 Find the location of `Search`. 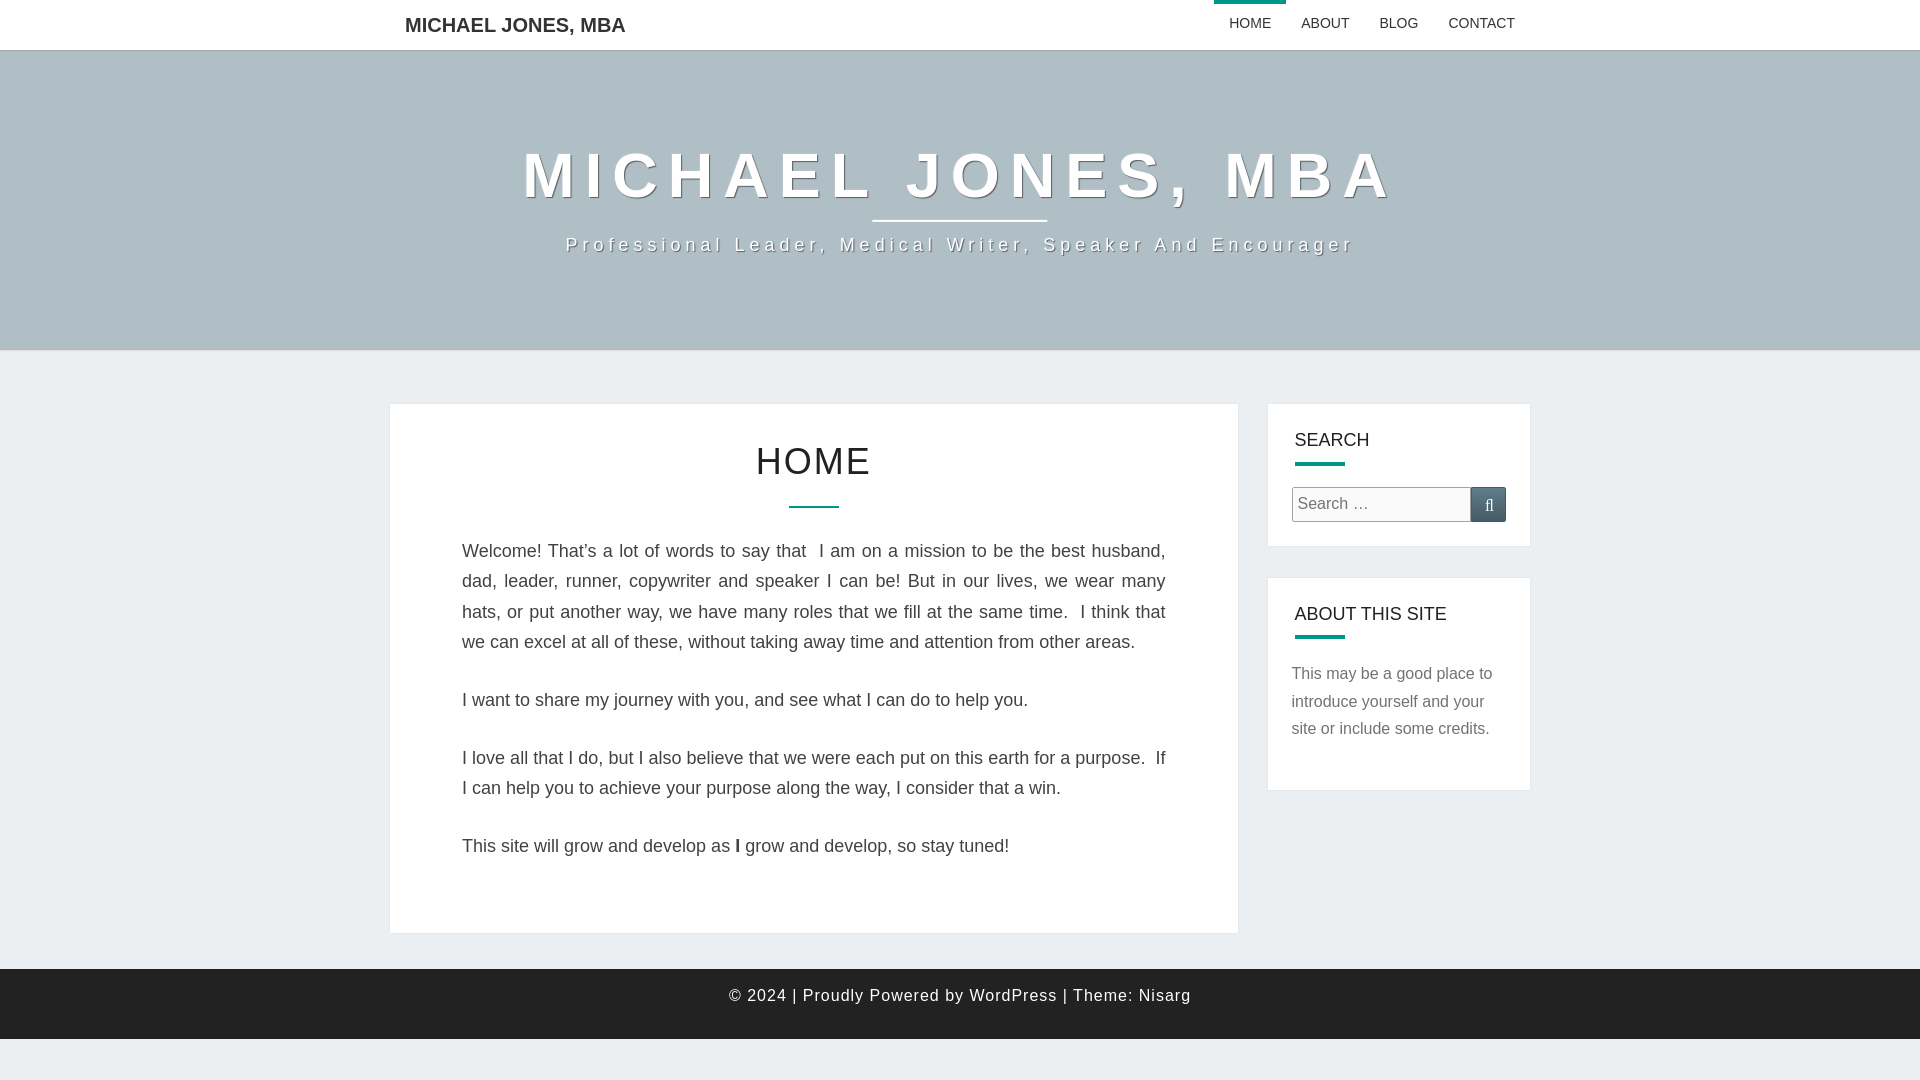

Search is located at coordinates (1488, 504).